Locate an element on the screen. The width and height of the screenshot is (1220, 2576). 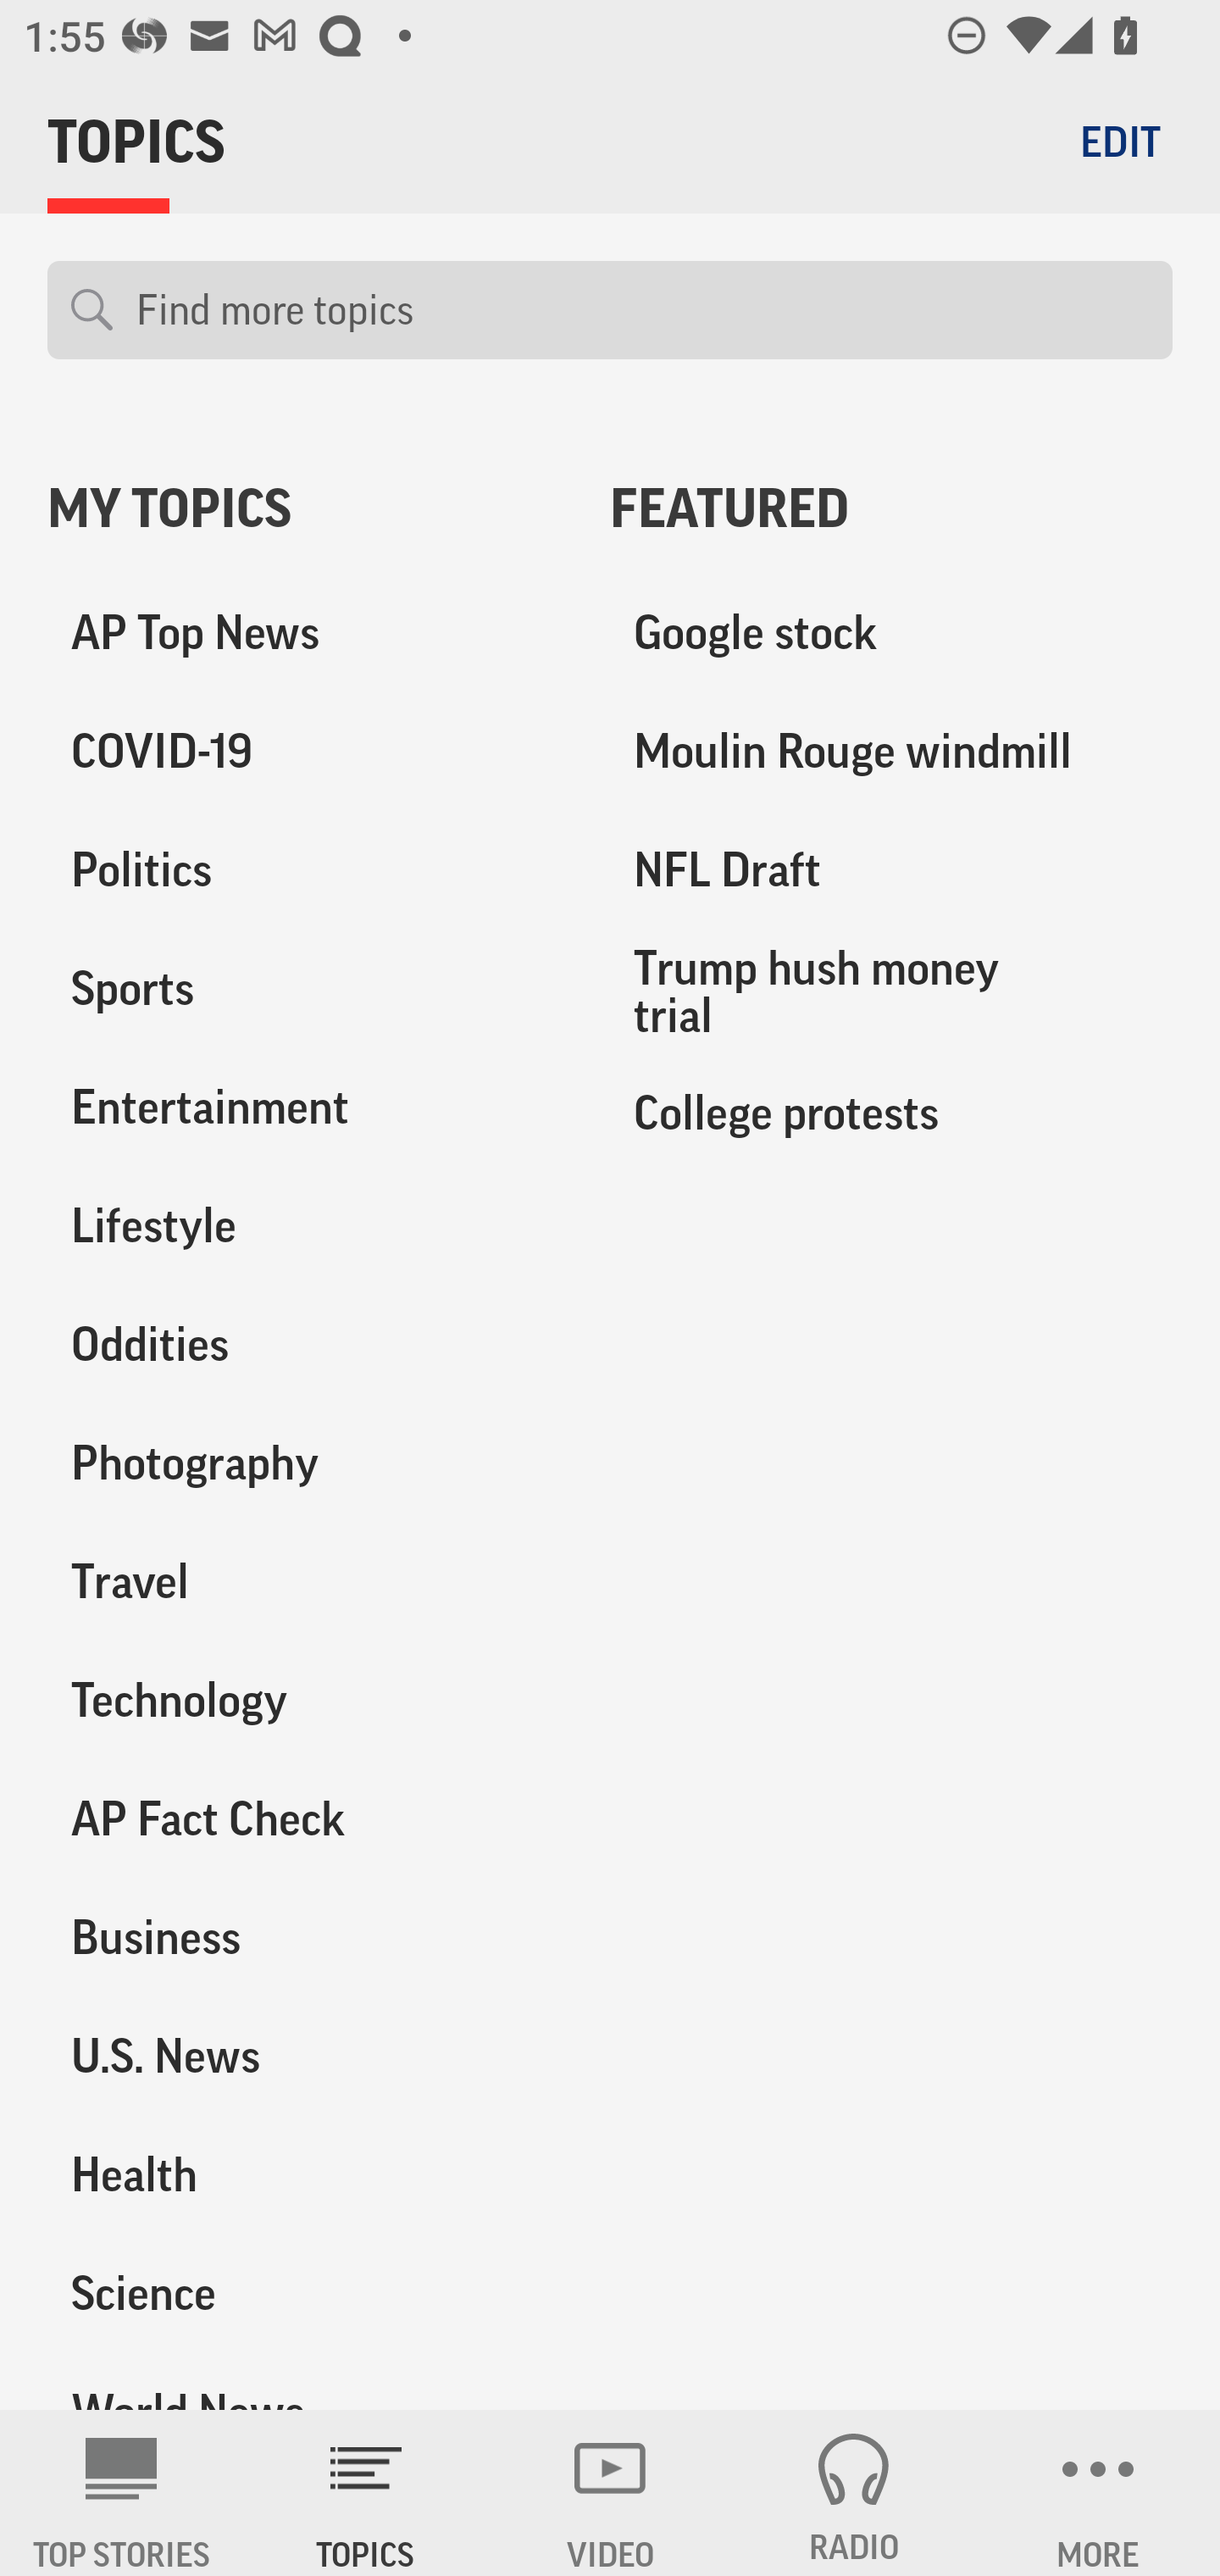
AP News TOP STORIES is located at coordinates (122, 2493).